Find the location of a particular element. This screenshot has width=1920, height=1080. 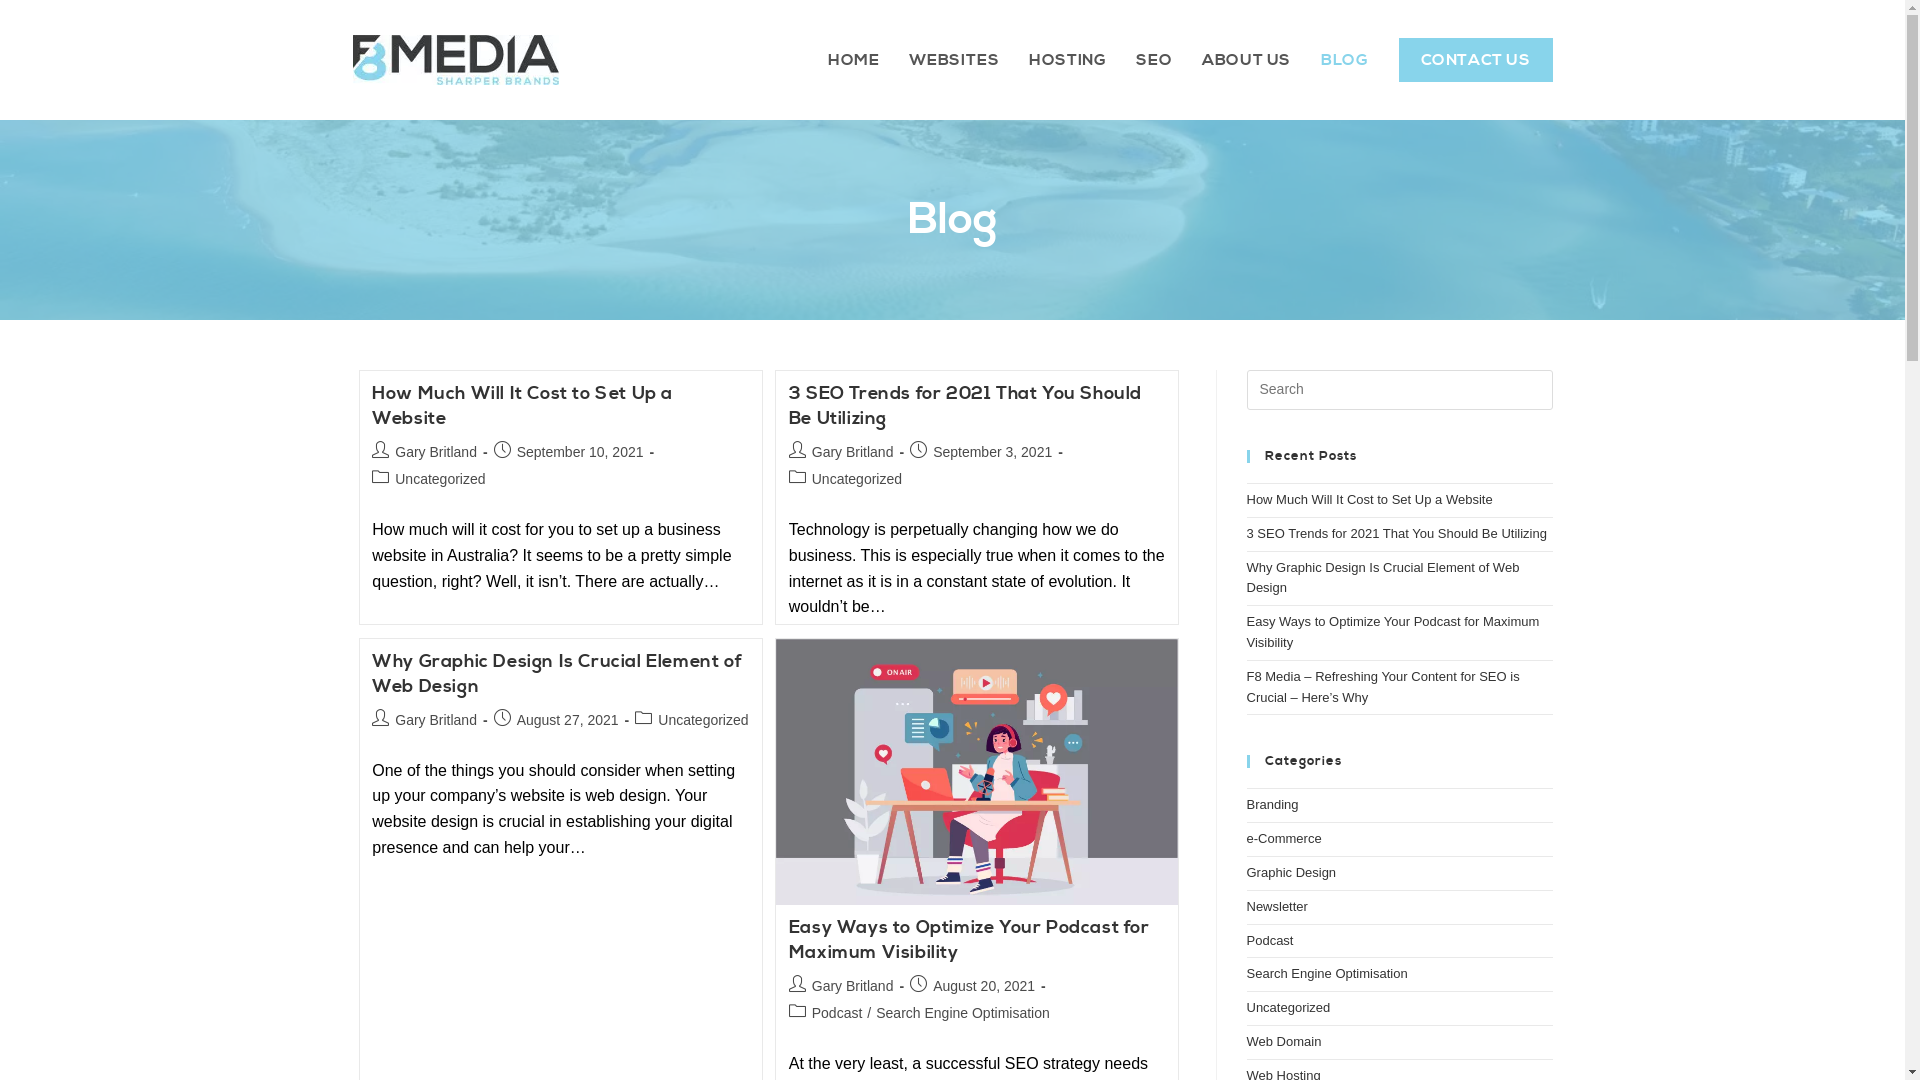

How Much Will It Cost to Set Up a Website is located at coordinates (1369, 500).